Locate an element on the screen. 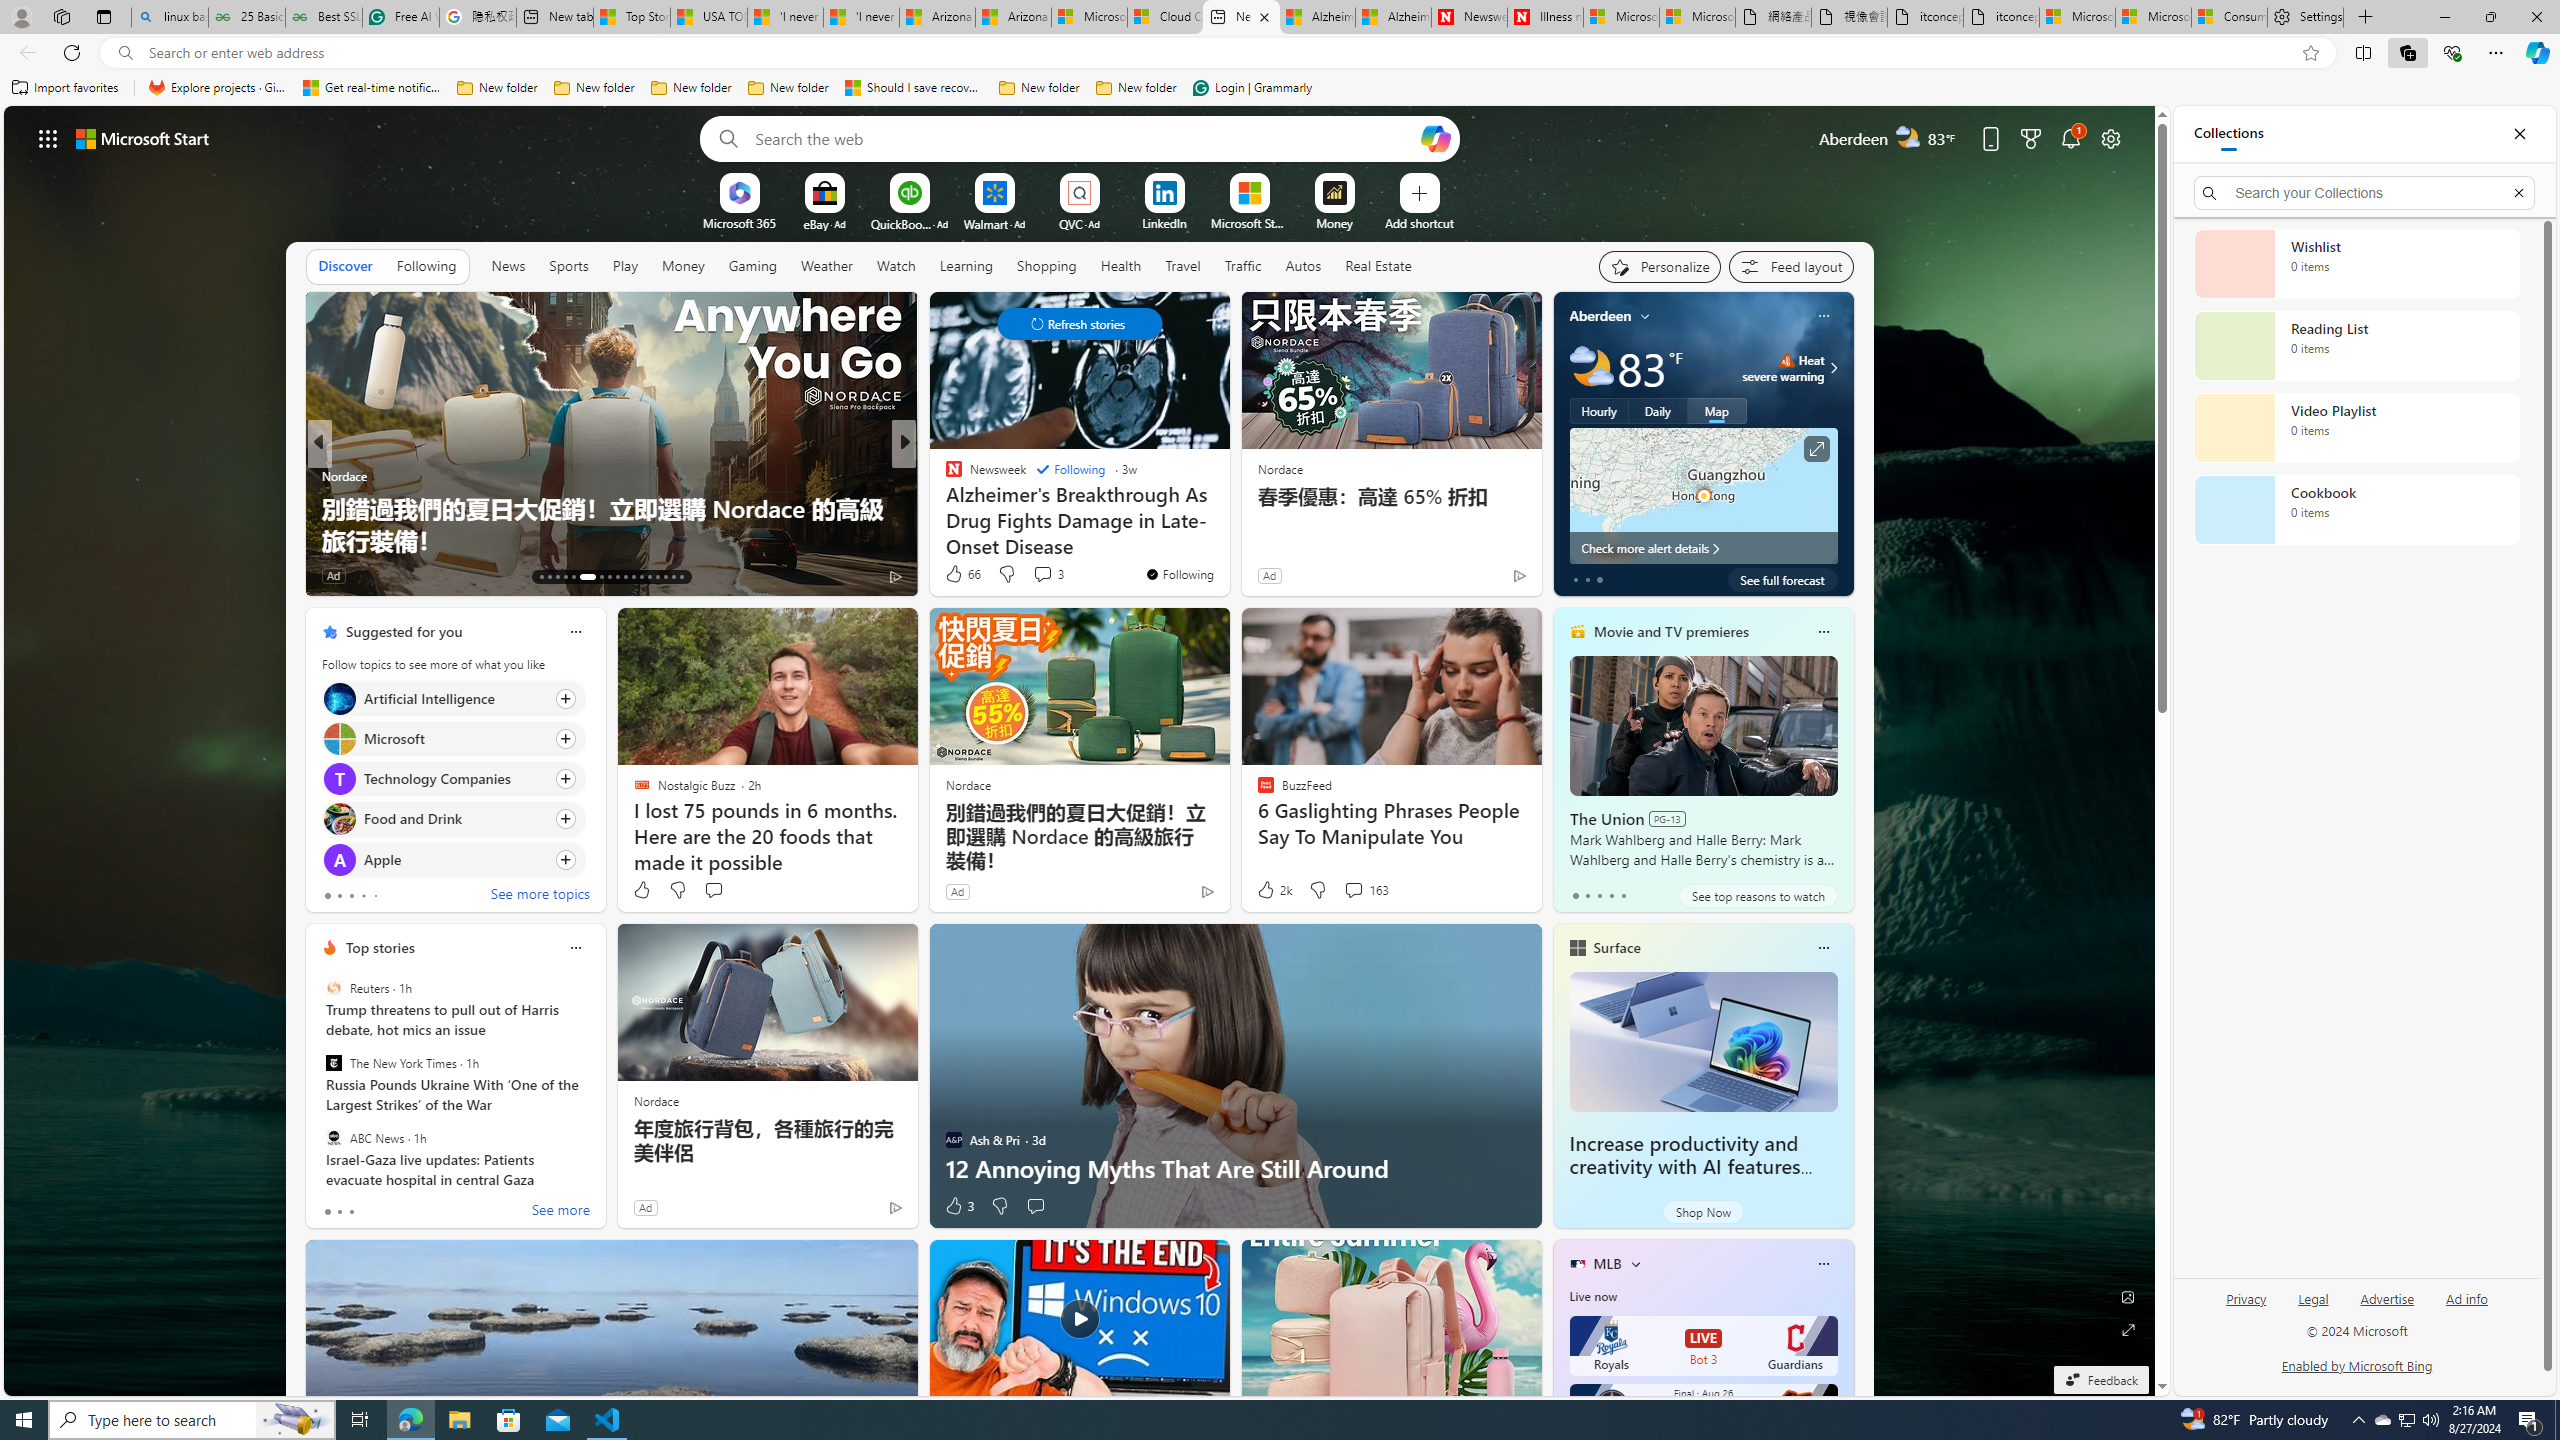 The width and height of the screenshot is (2560, 1440). AutomationID: tab-20 is located at coordinates (609, 577).